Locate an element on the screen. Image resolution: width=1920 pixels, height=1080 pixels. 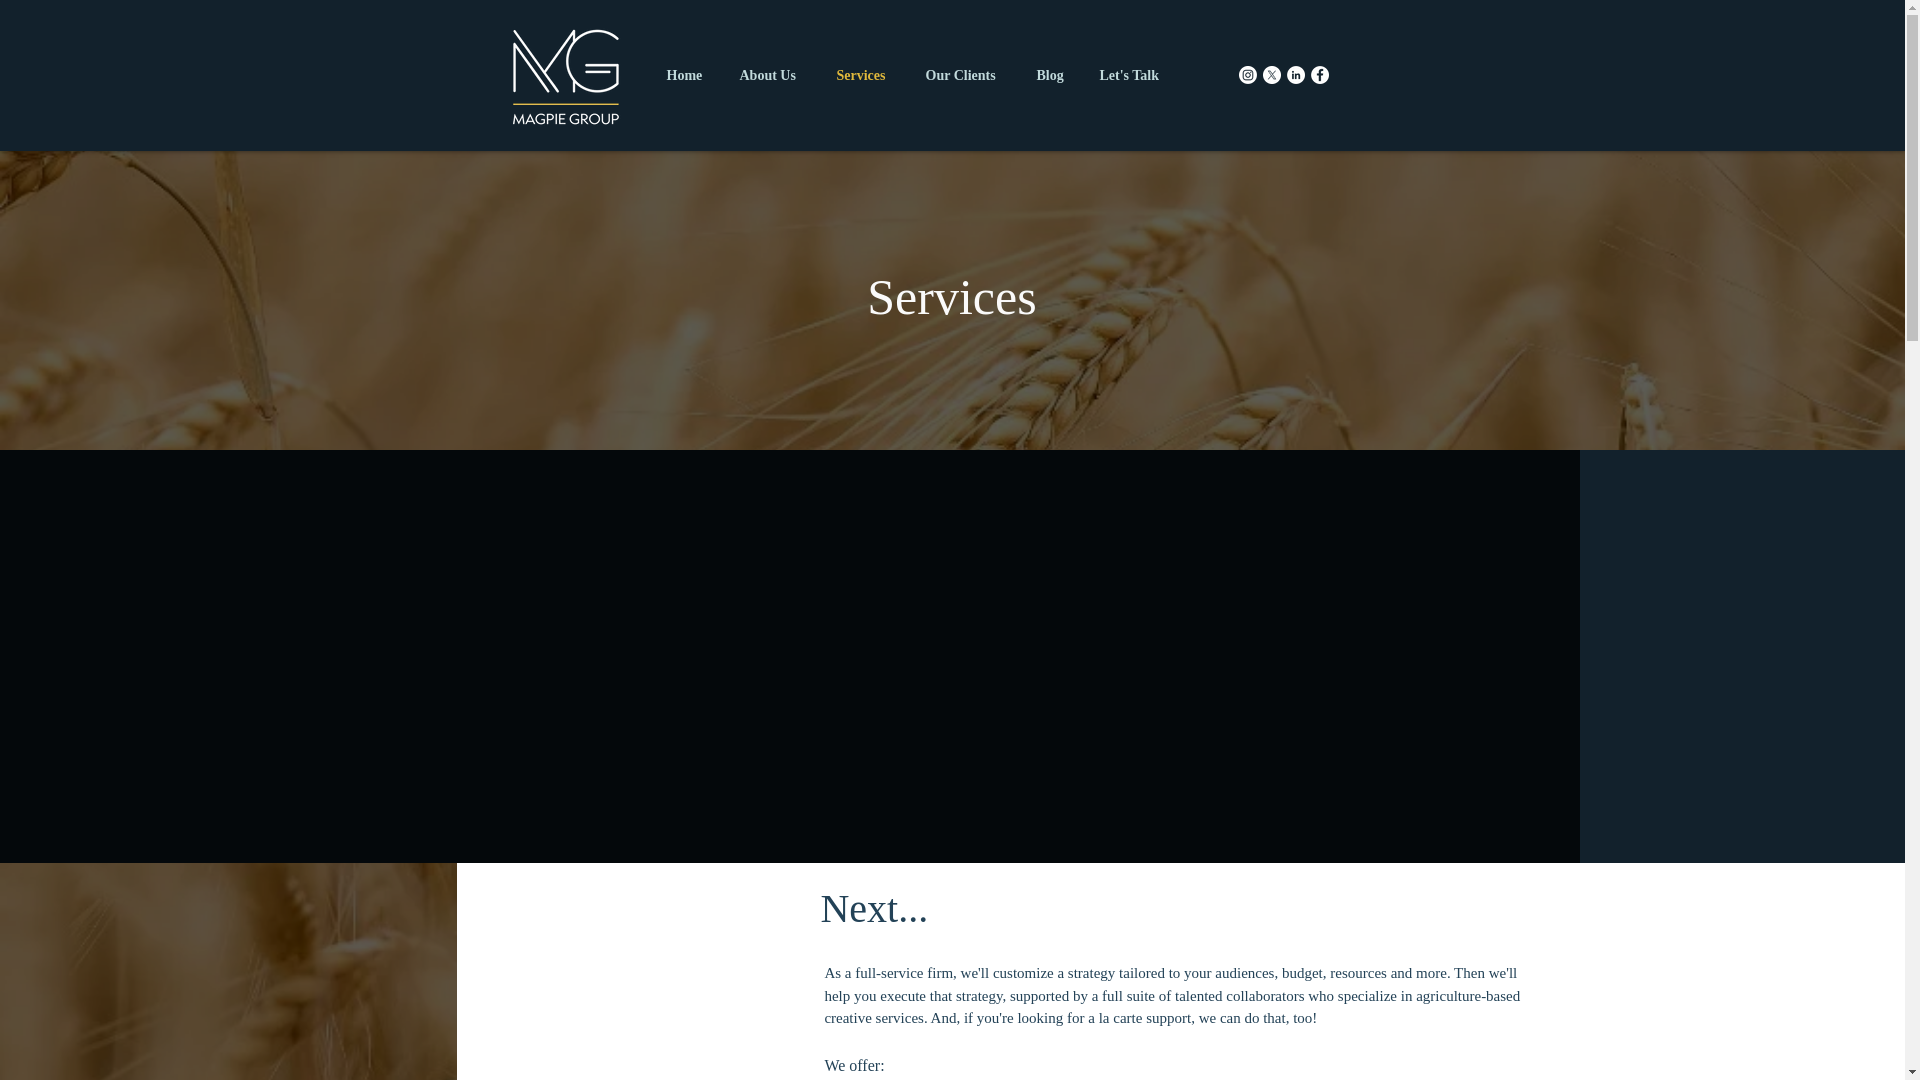
Our Clients is located at coordinates (966, 76).